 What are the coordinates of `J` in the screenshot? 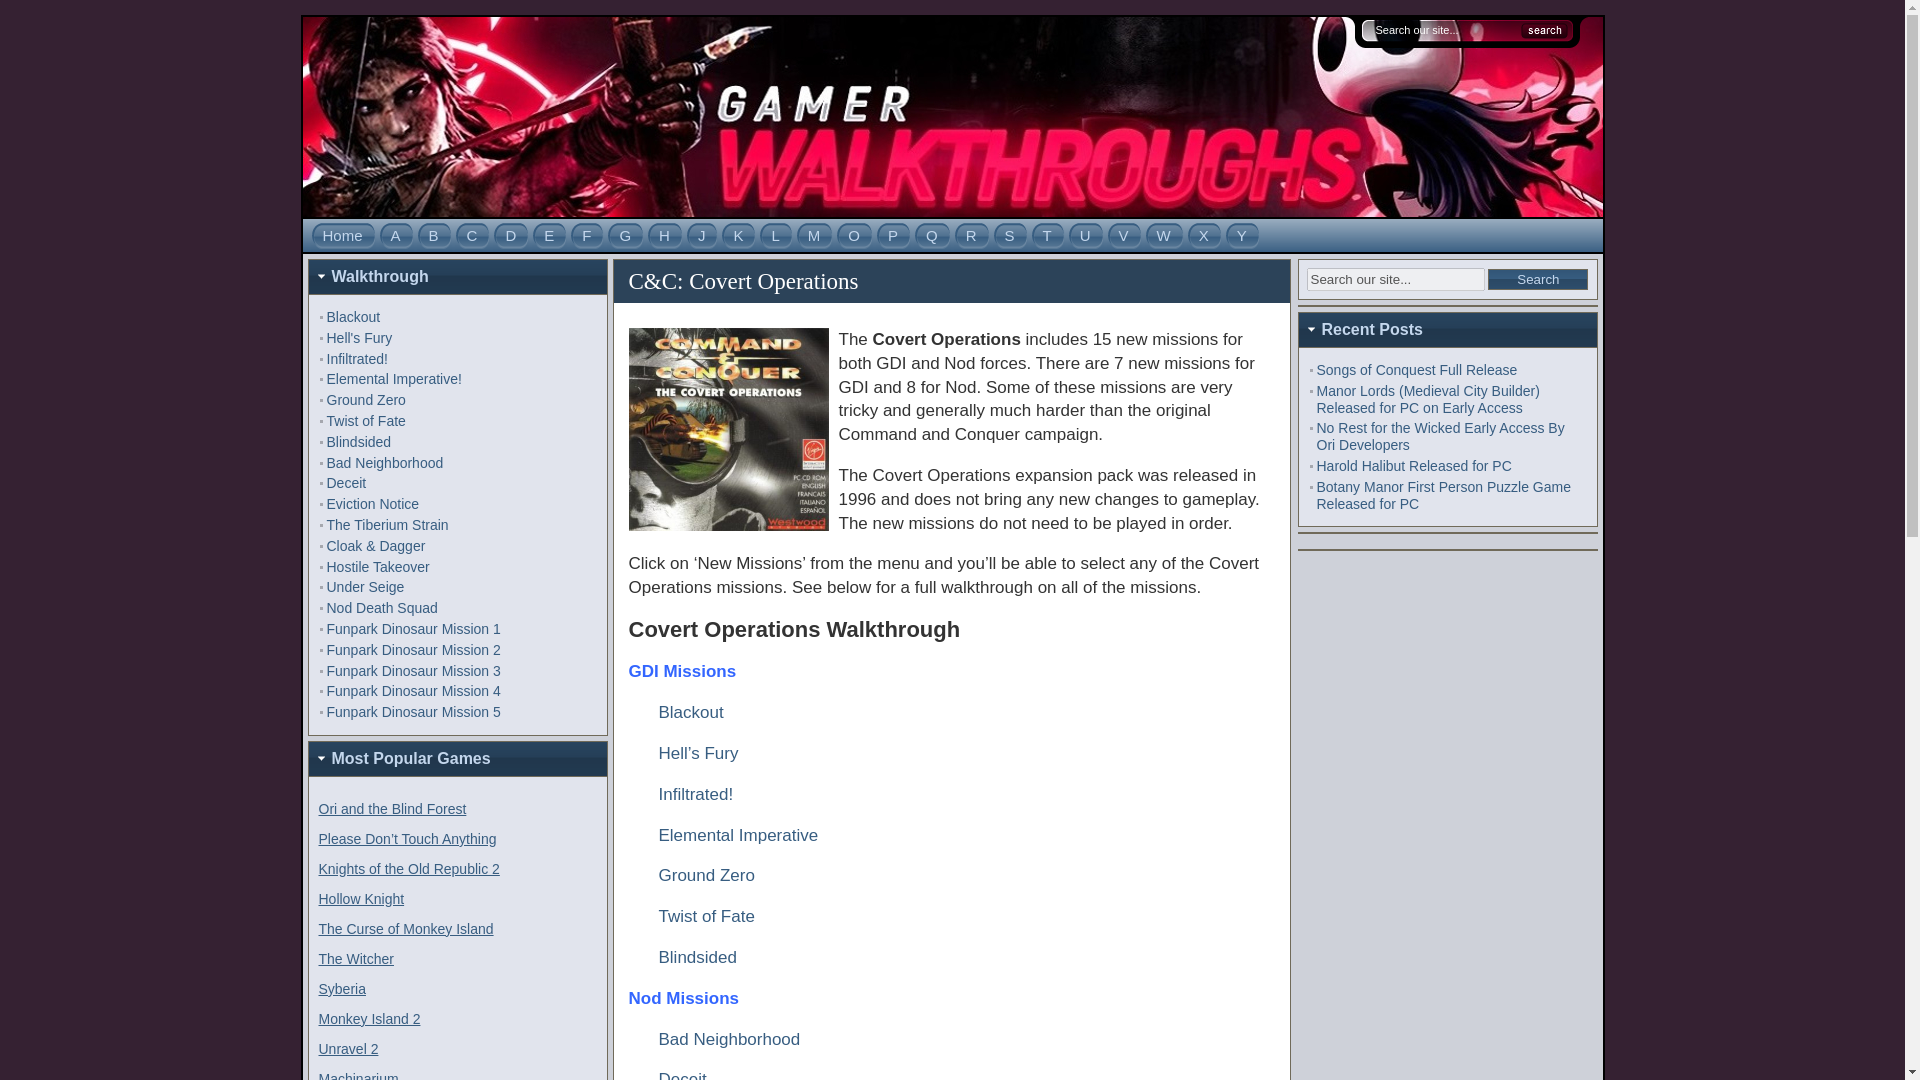 It's located at (702, 235).